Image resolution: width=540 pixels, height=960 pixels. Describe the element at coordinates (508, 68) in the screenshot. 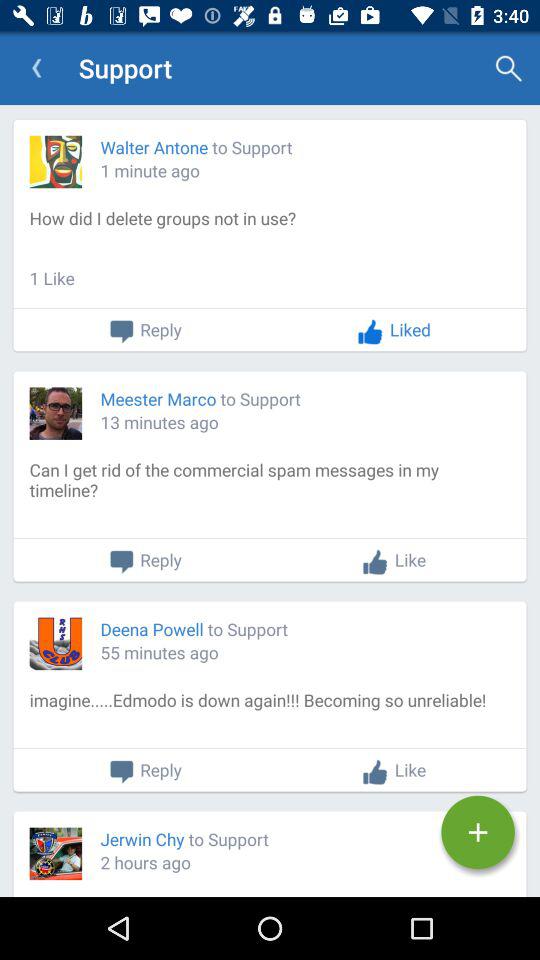

I see `select the icon which is at the top right corner` at that location.